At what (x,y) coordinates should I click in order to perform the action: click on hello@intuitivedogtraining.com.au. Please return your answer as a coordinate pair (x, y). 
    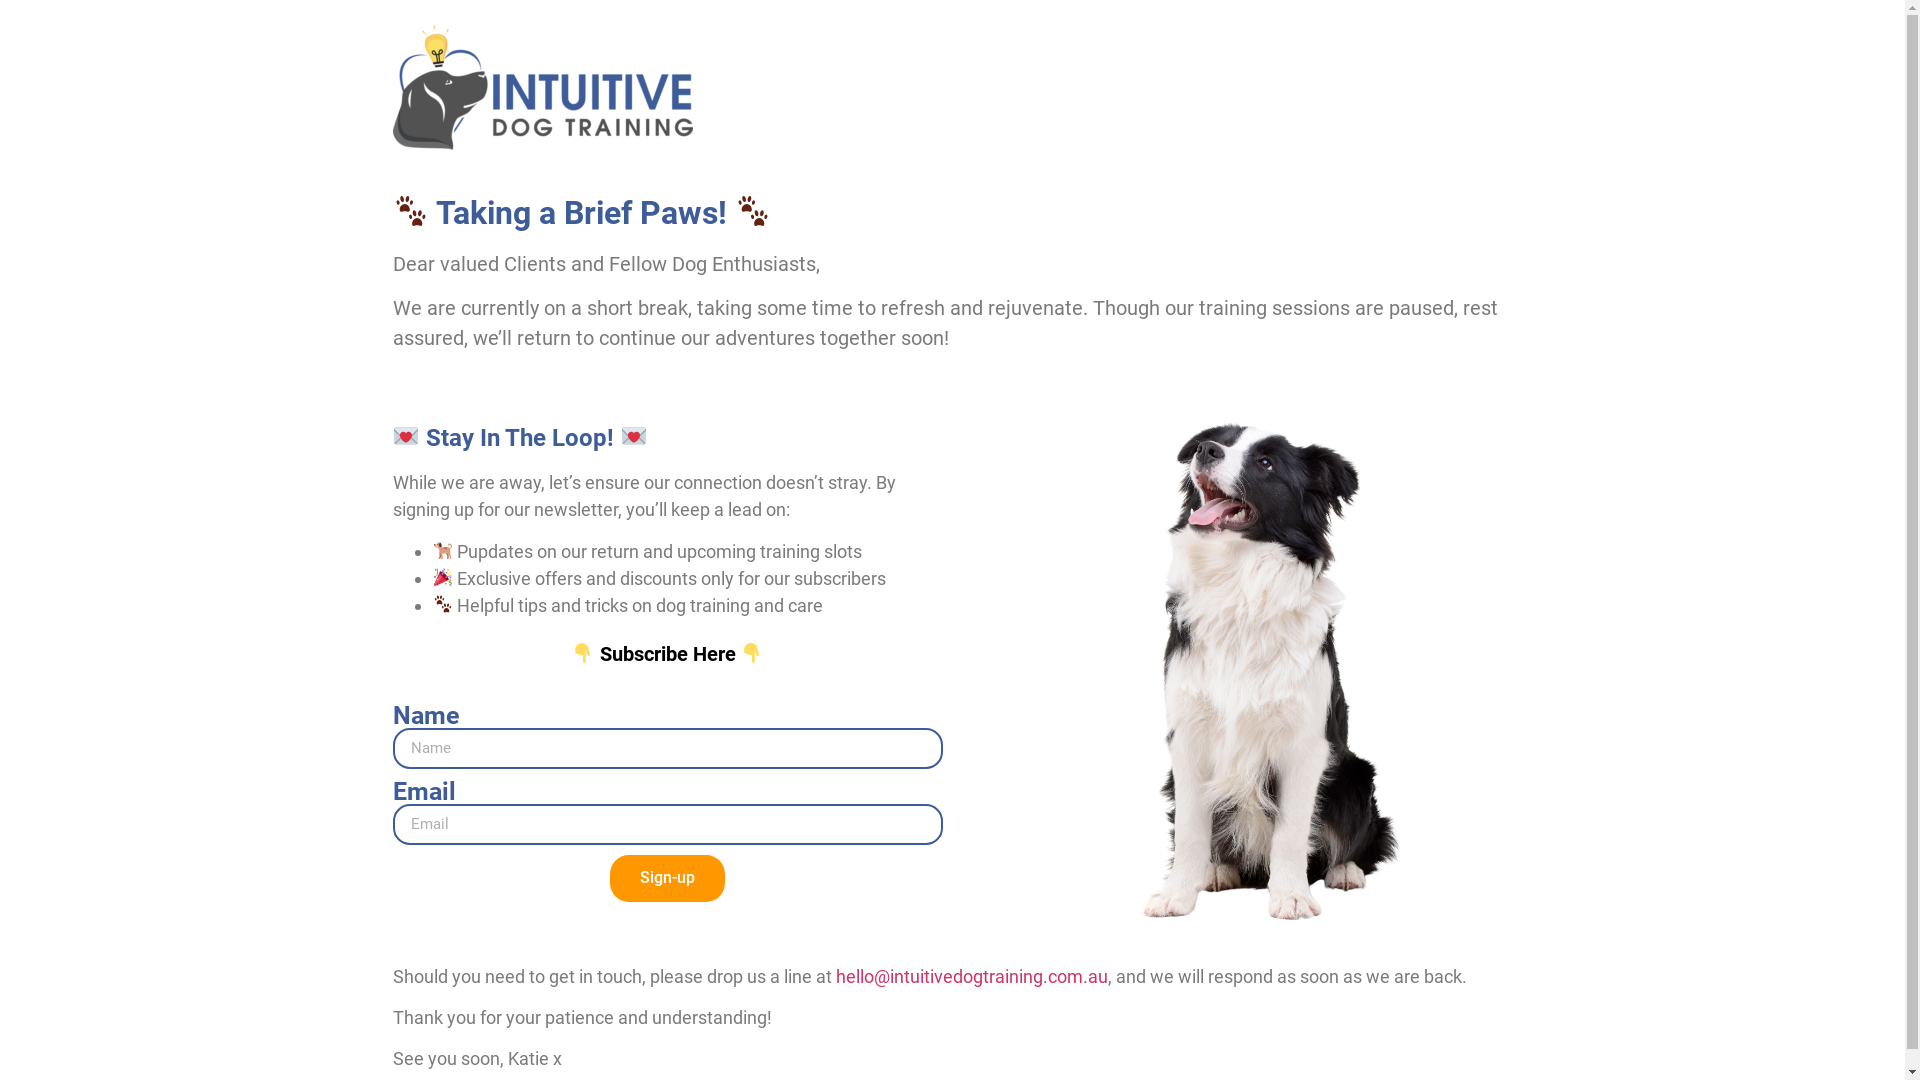
    Looking at the image, I should click on (972, 976).